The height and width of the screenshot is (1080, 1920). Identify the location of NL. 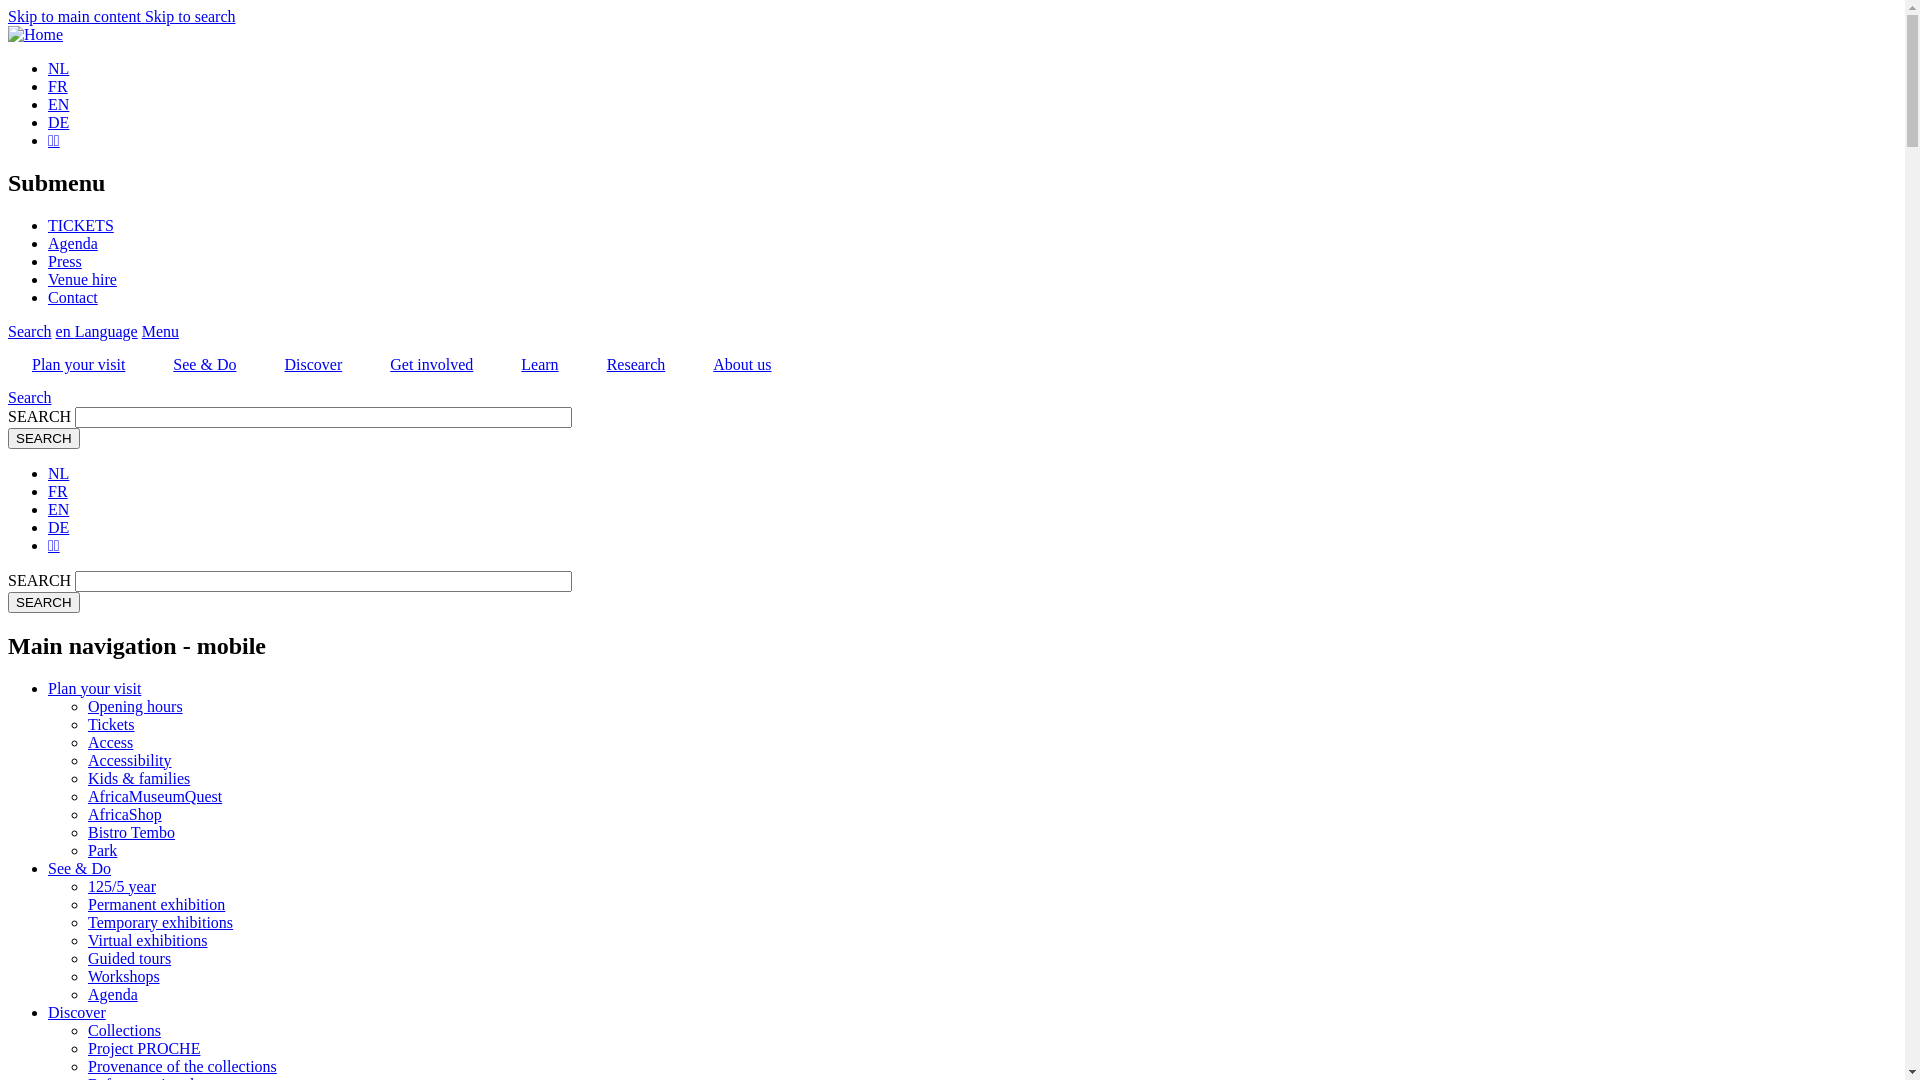
(58, 474).